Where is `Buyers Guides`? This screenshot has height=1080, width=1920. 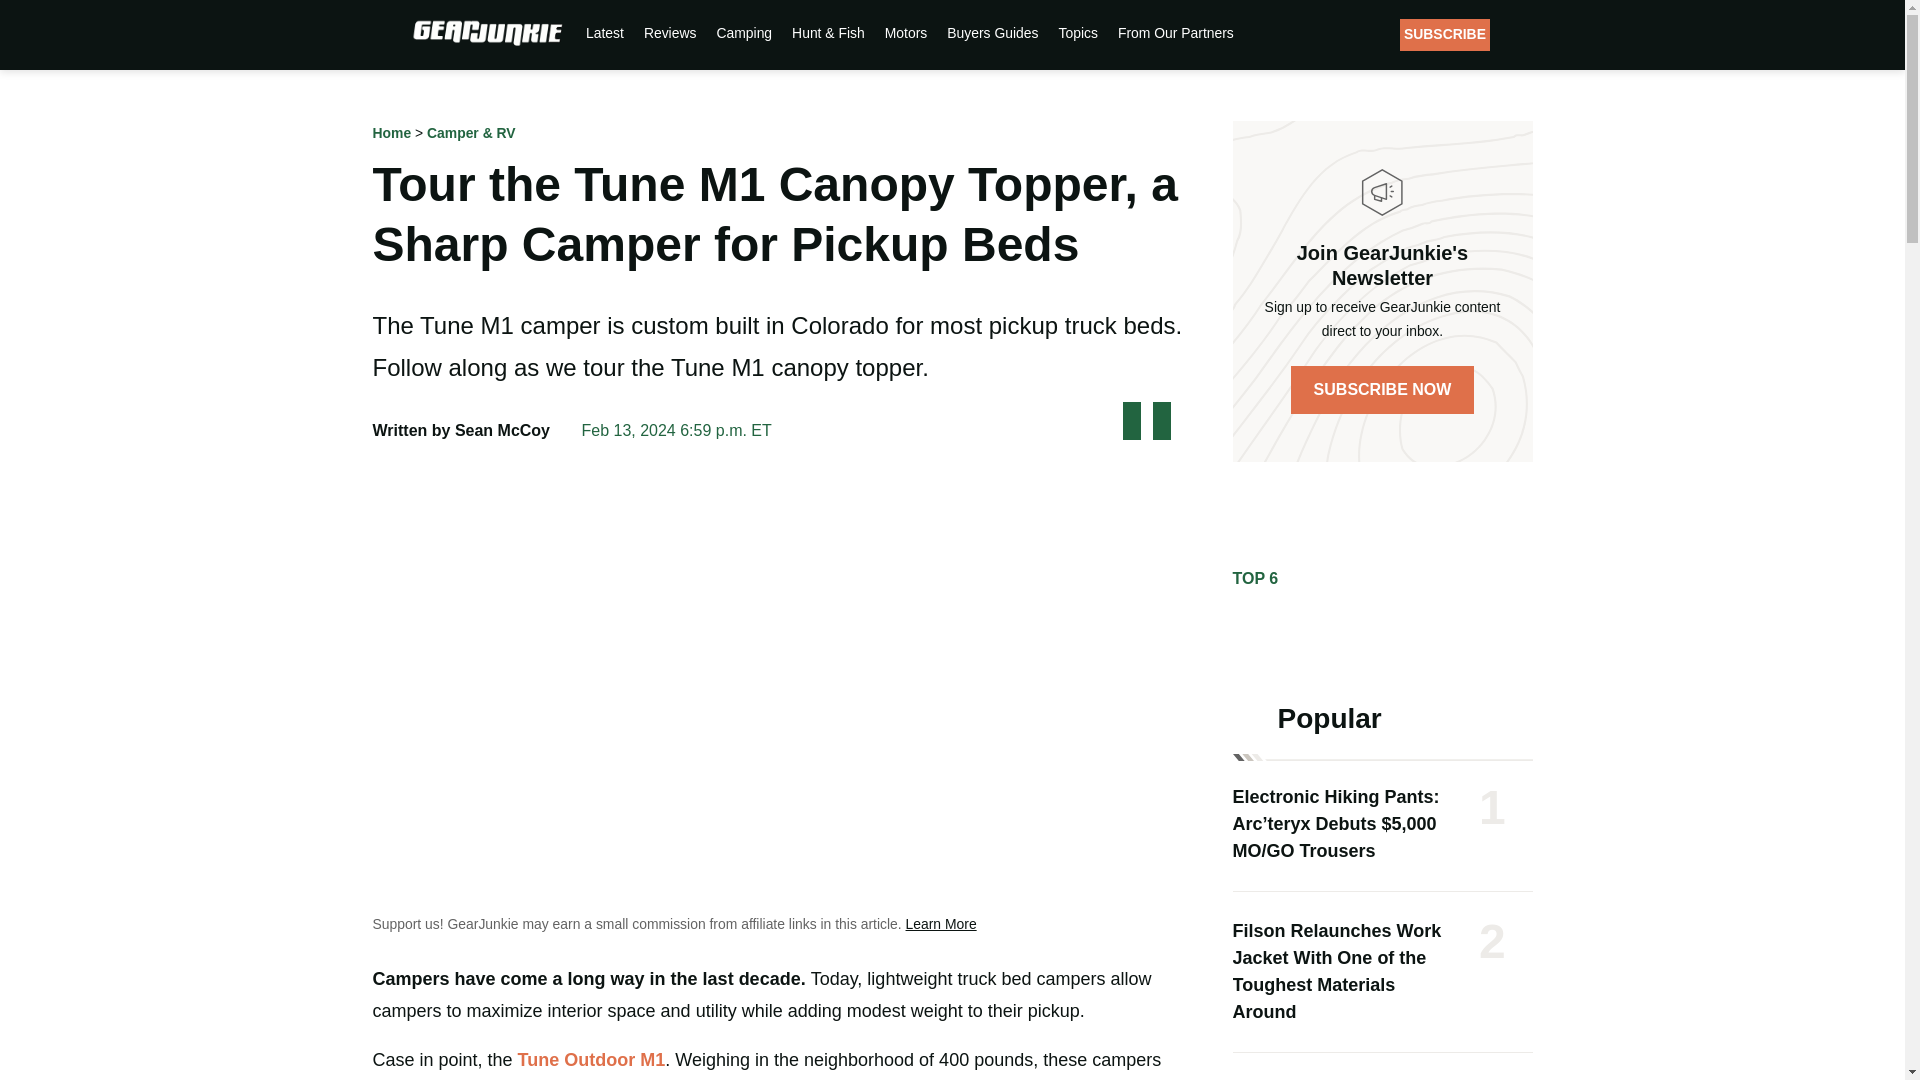 Buyers Guides is located at coordinates (992, 32).